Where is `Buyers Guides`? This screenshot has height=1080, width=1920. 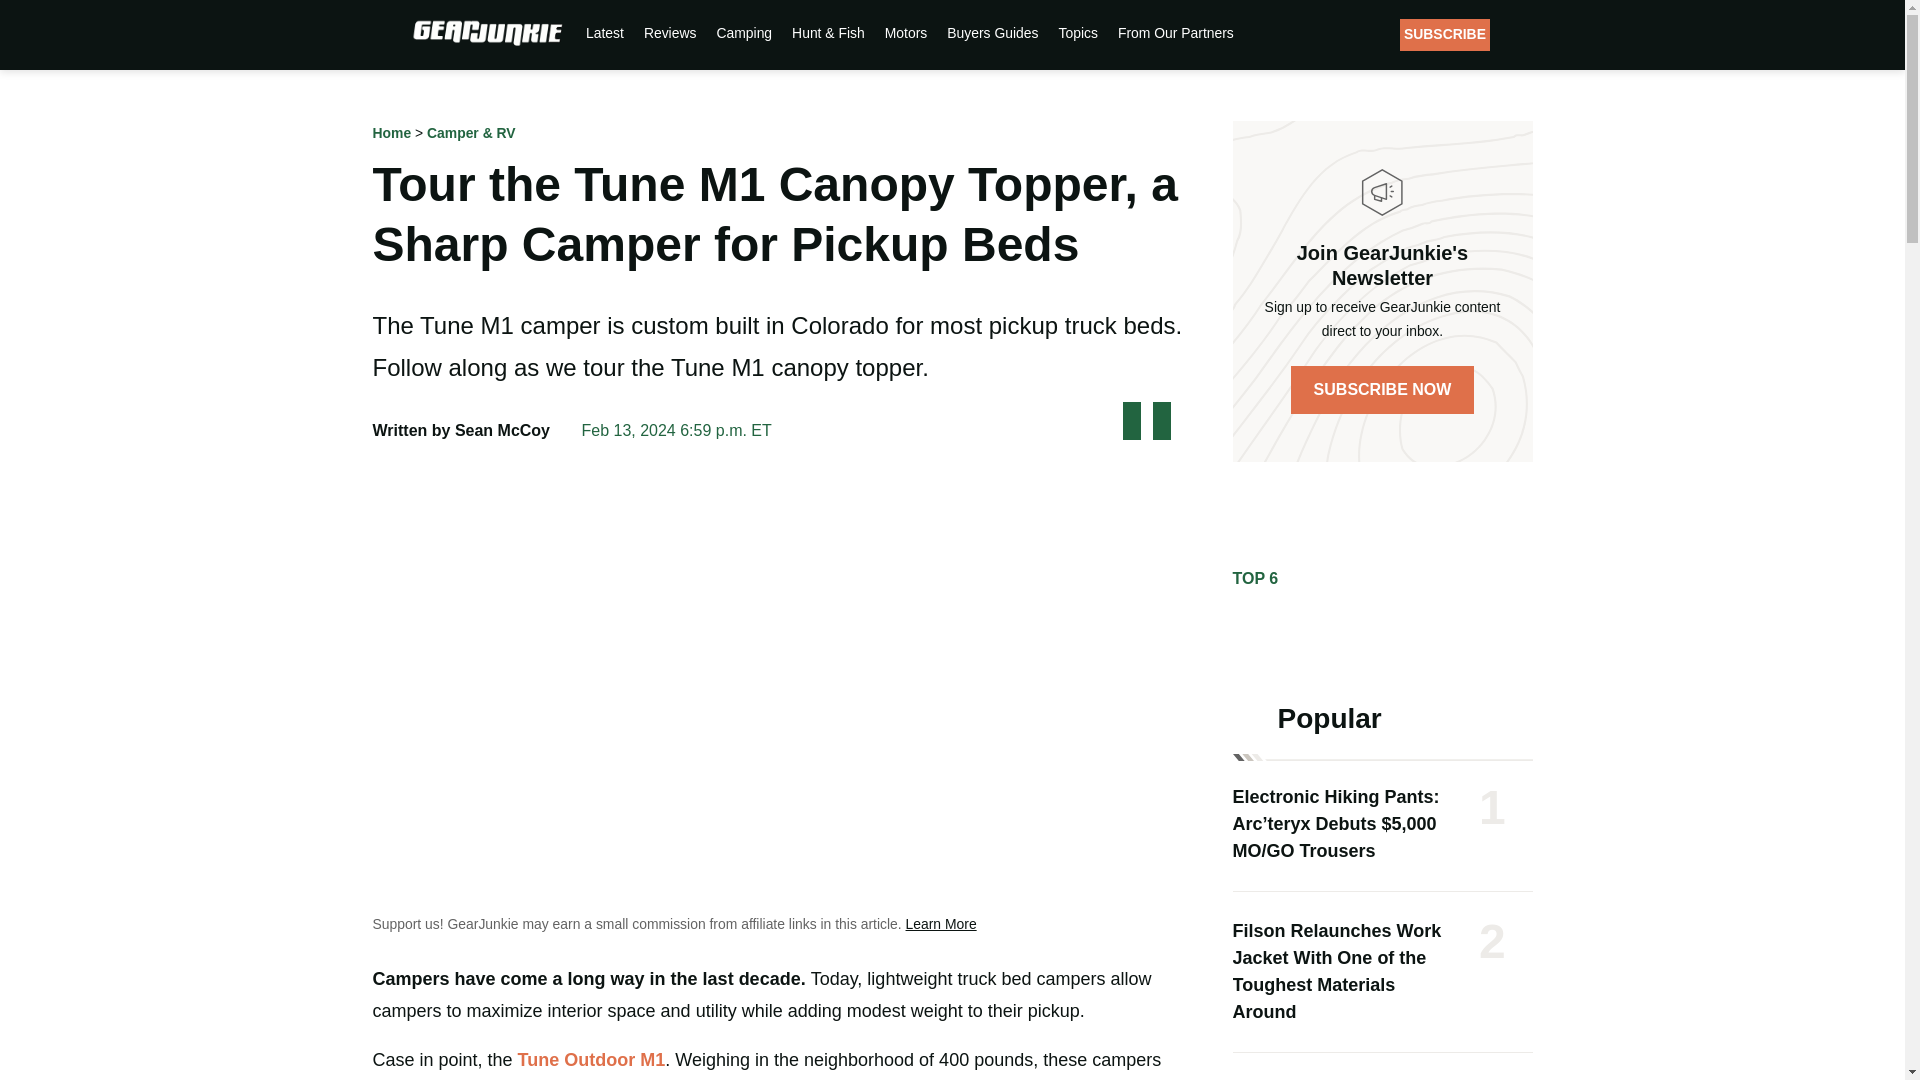 Buyers Guides is located at coordinates (992, 32).